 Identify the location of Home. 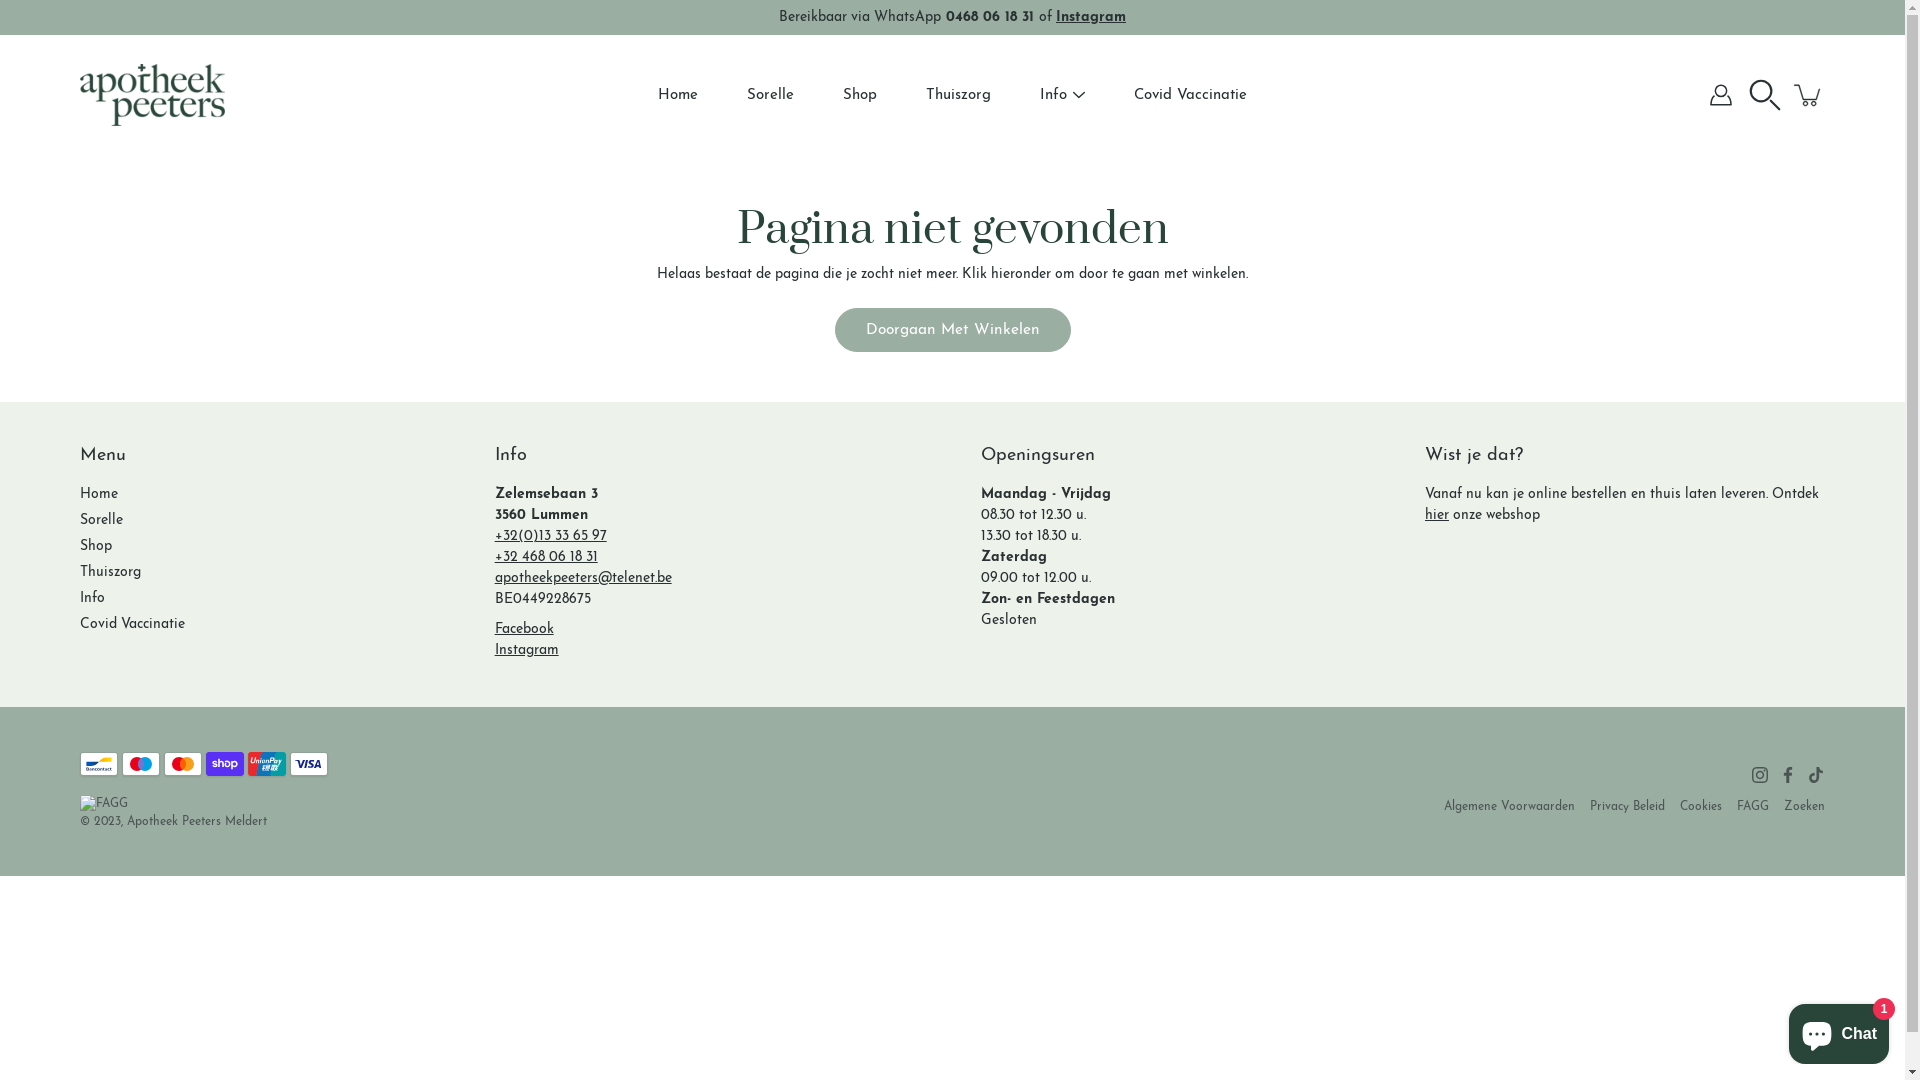
(678, 94).